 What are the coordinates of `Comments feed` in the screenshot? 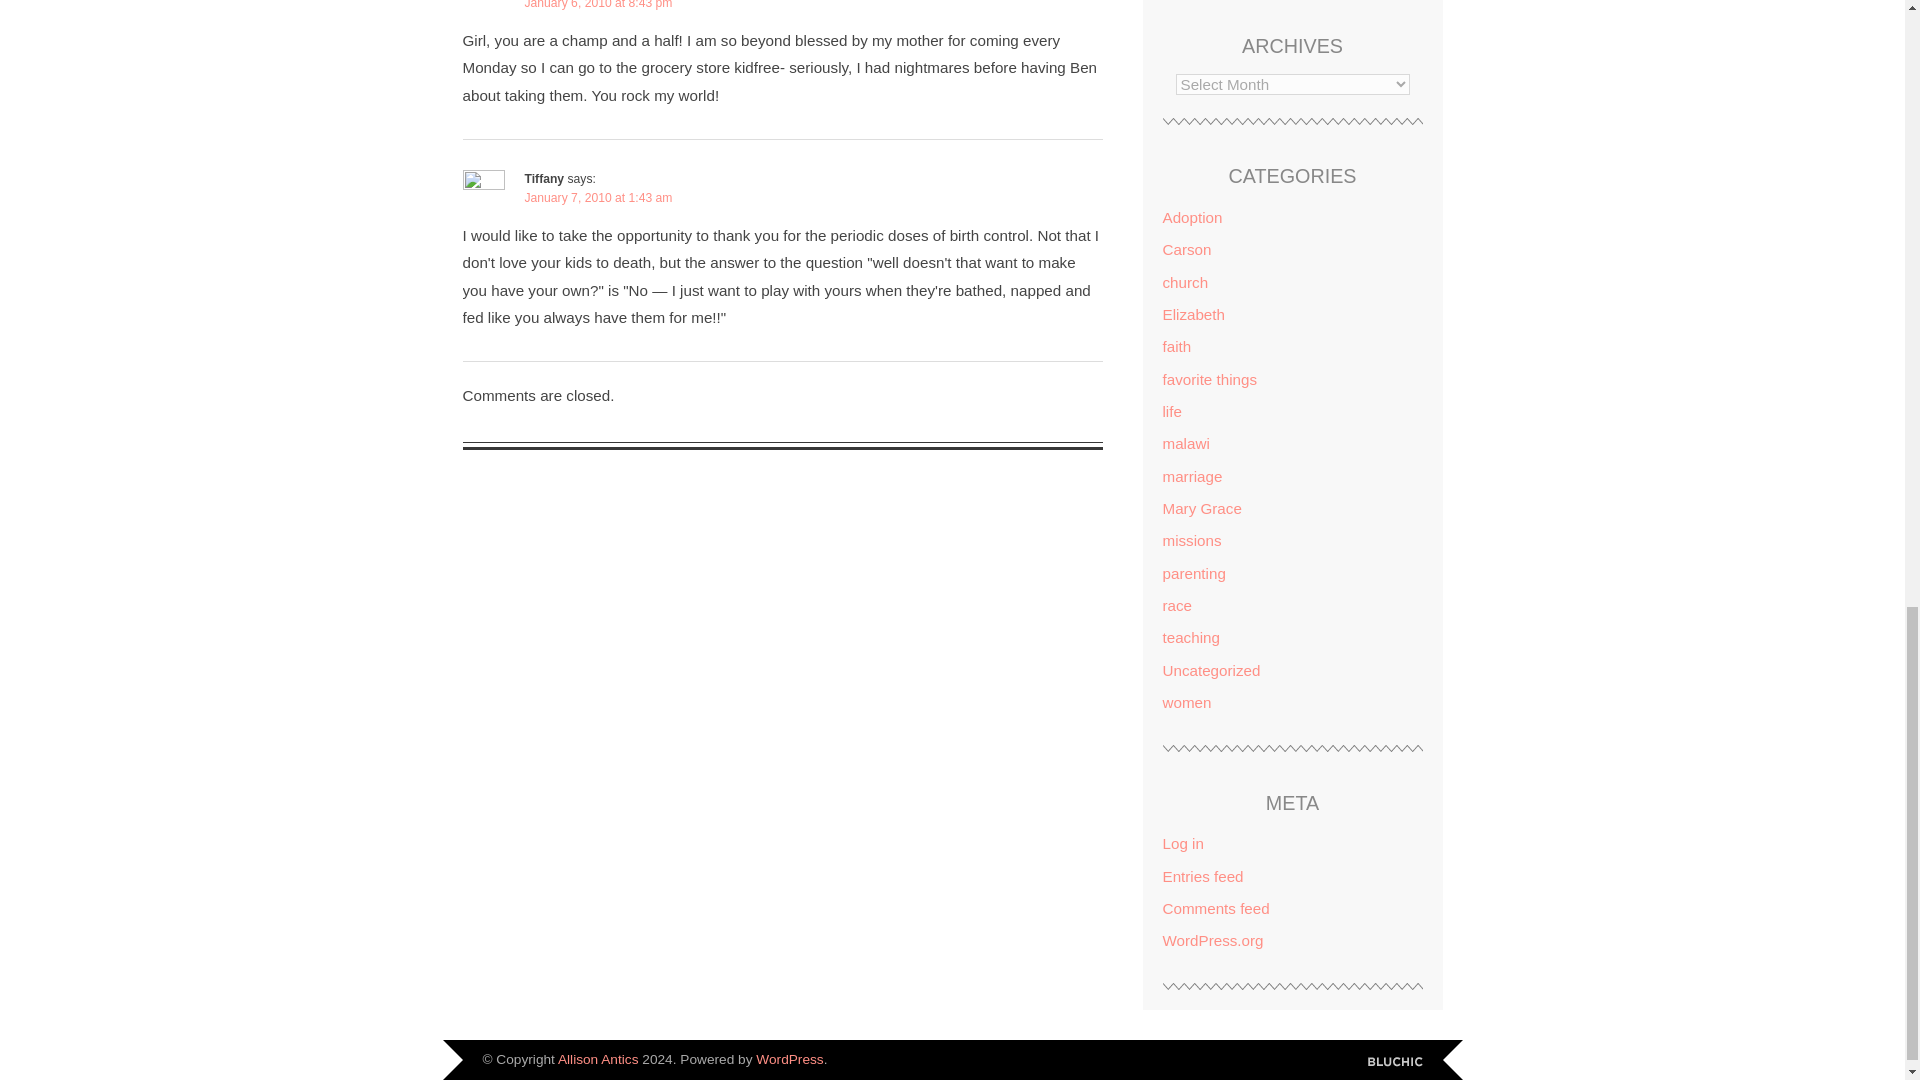 It's located at (1215, 908).